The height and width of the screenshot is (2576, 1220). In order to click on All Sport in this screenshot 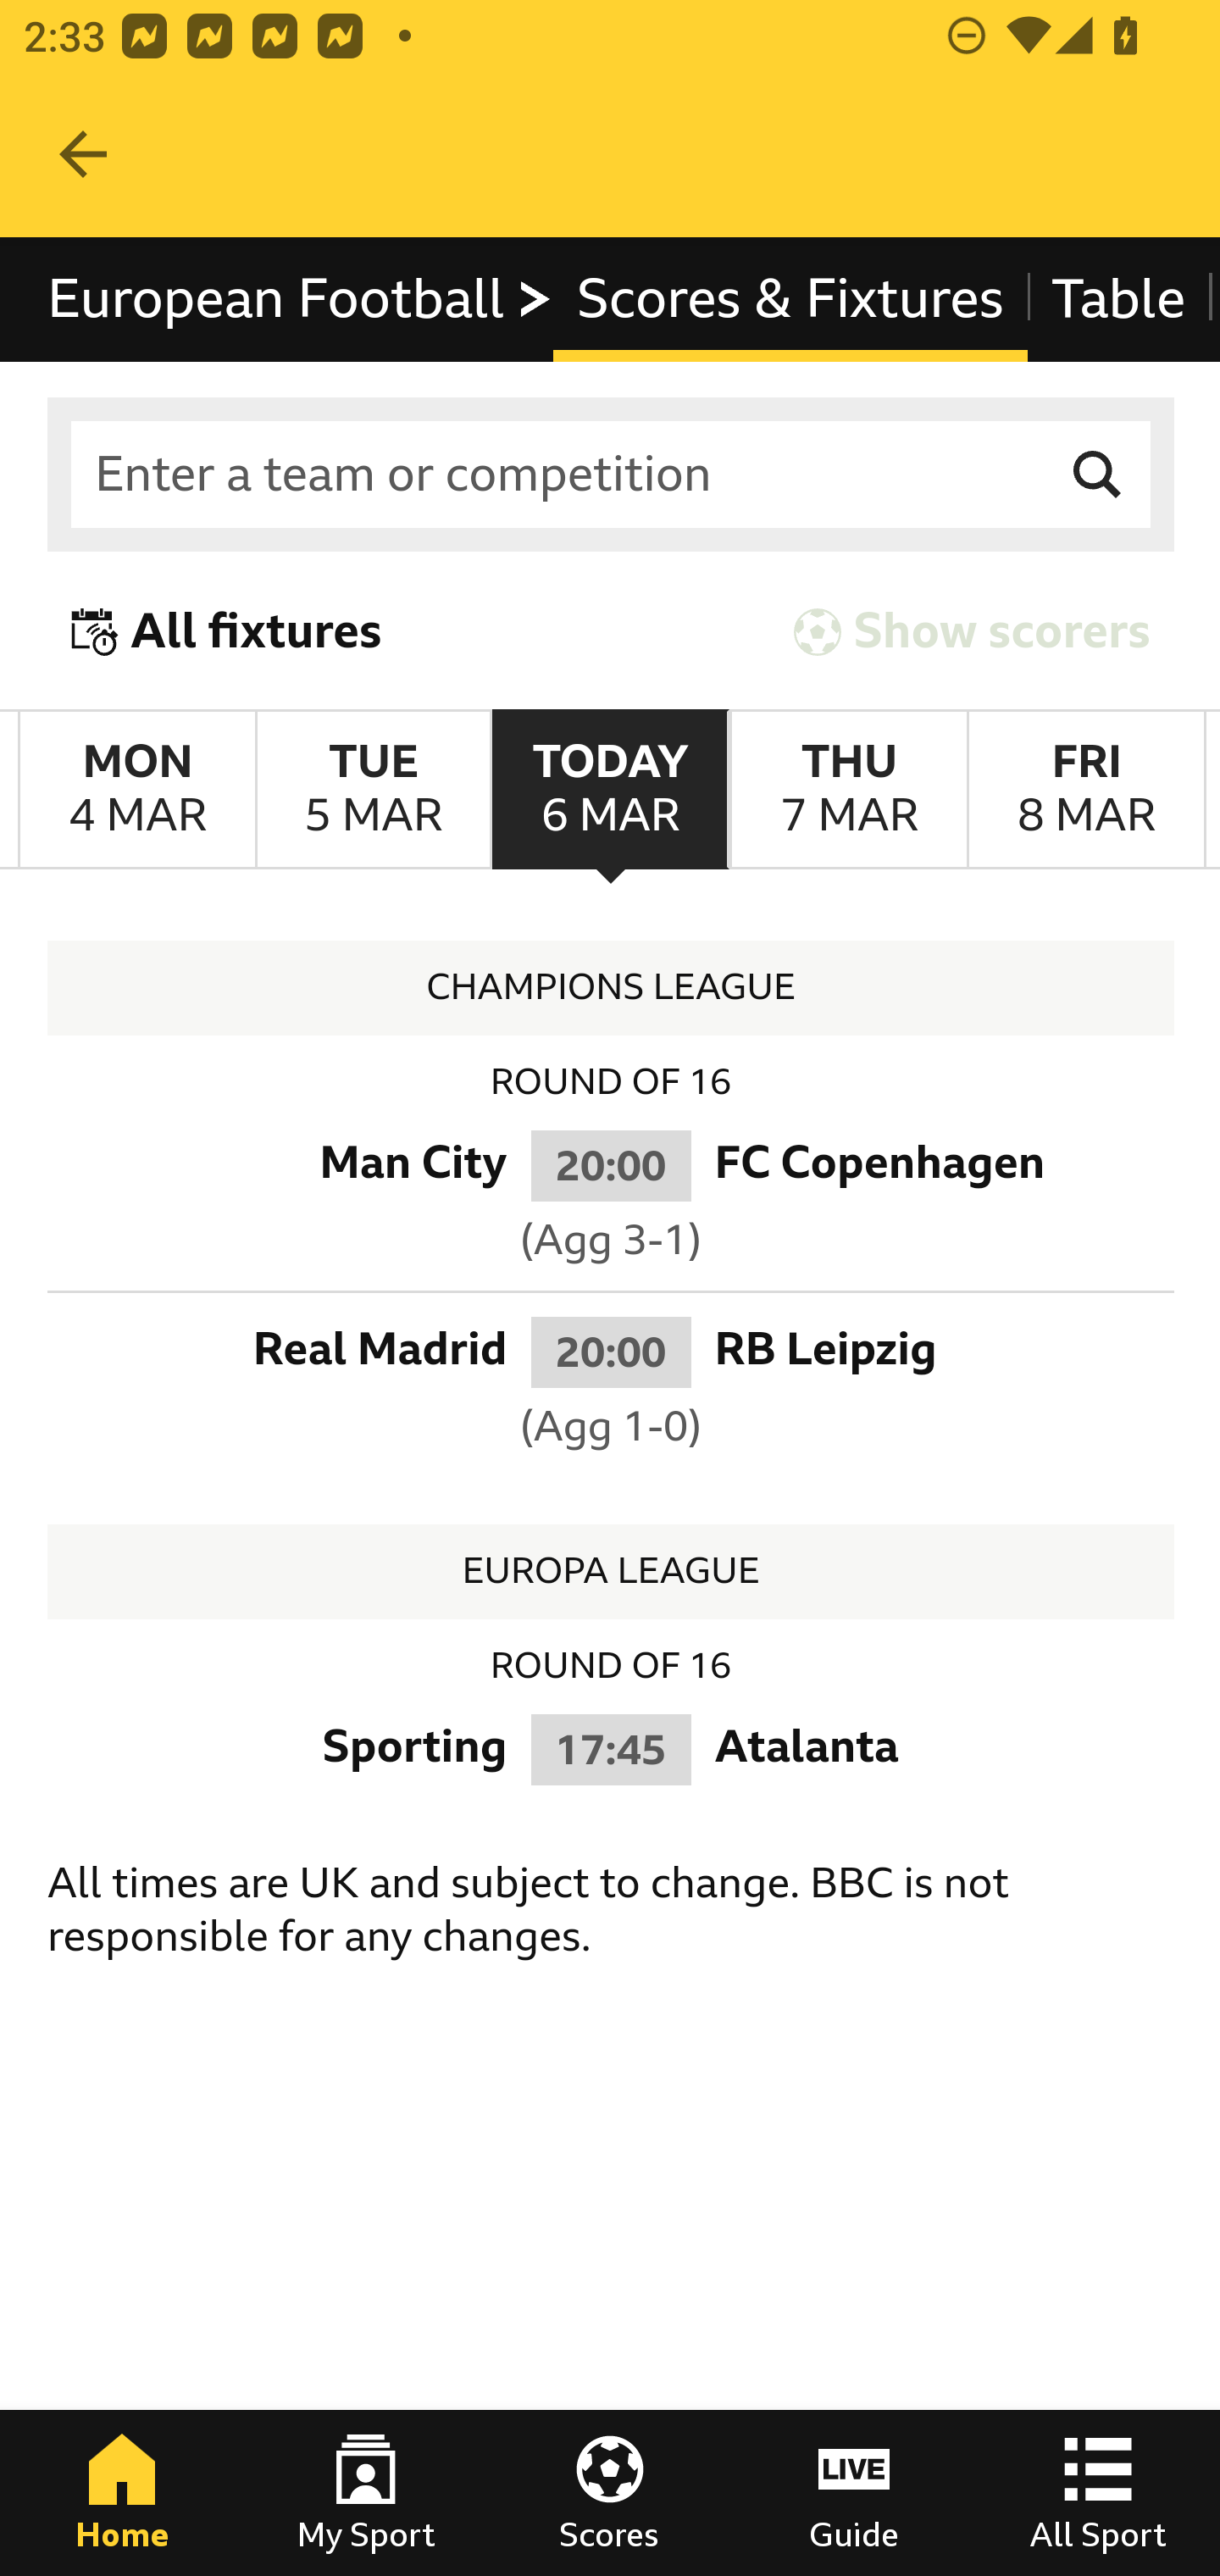, I will do `click(1098, 2493)`.